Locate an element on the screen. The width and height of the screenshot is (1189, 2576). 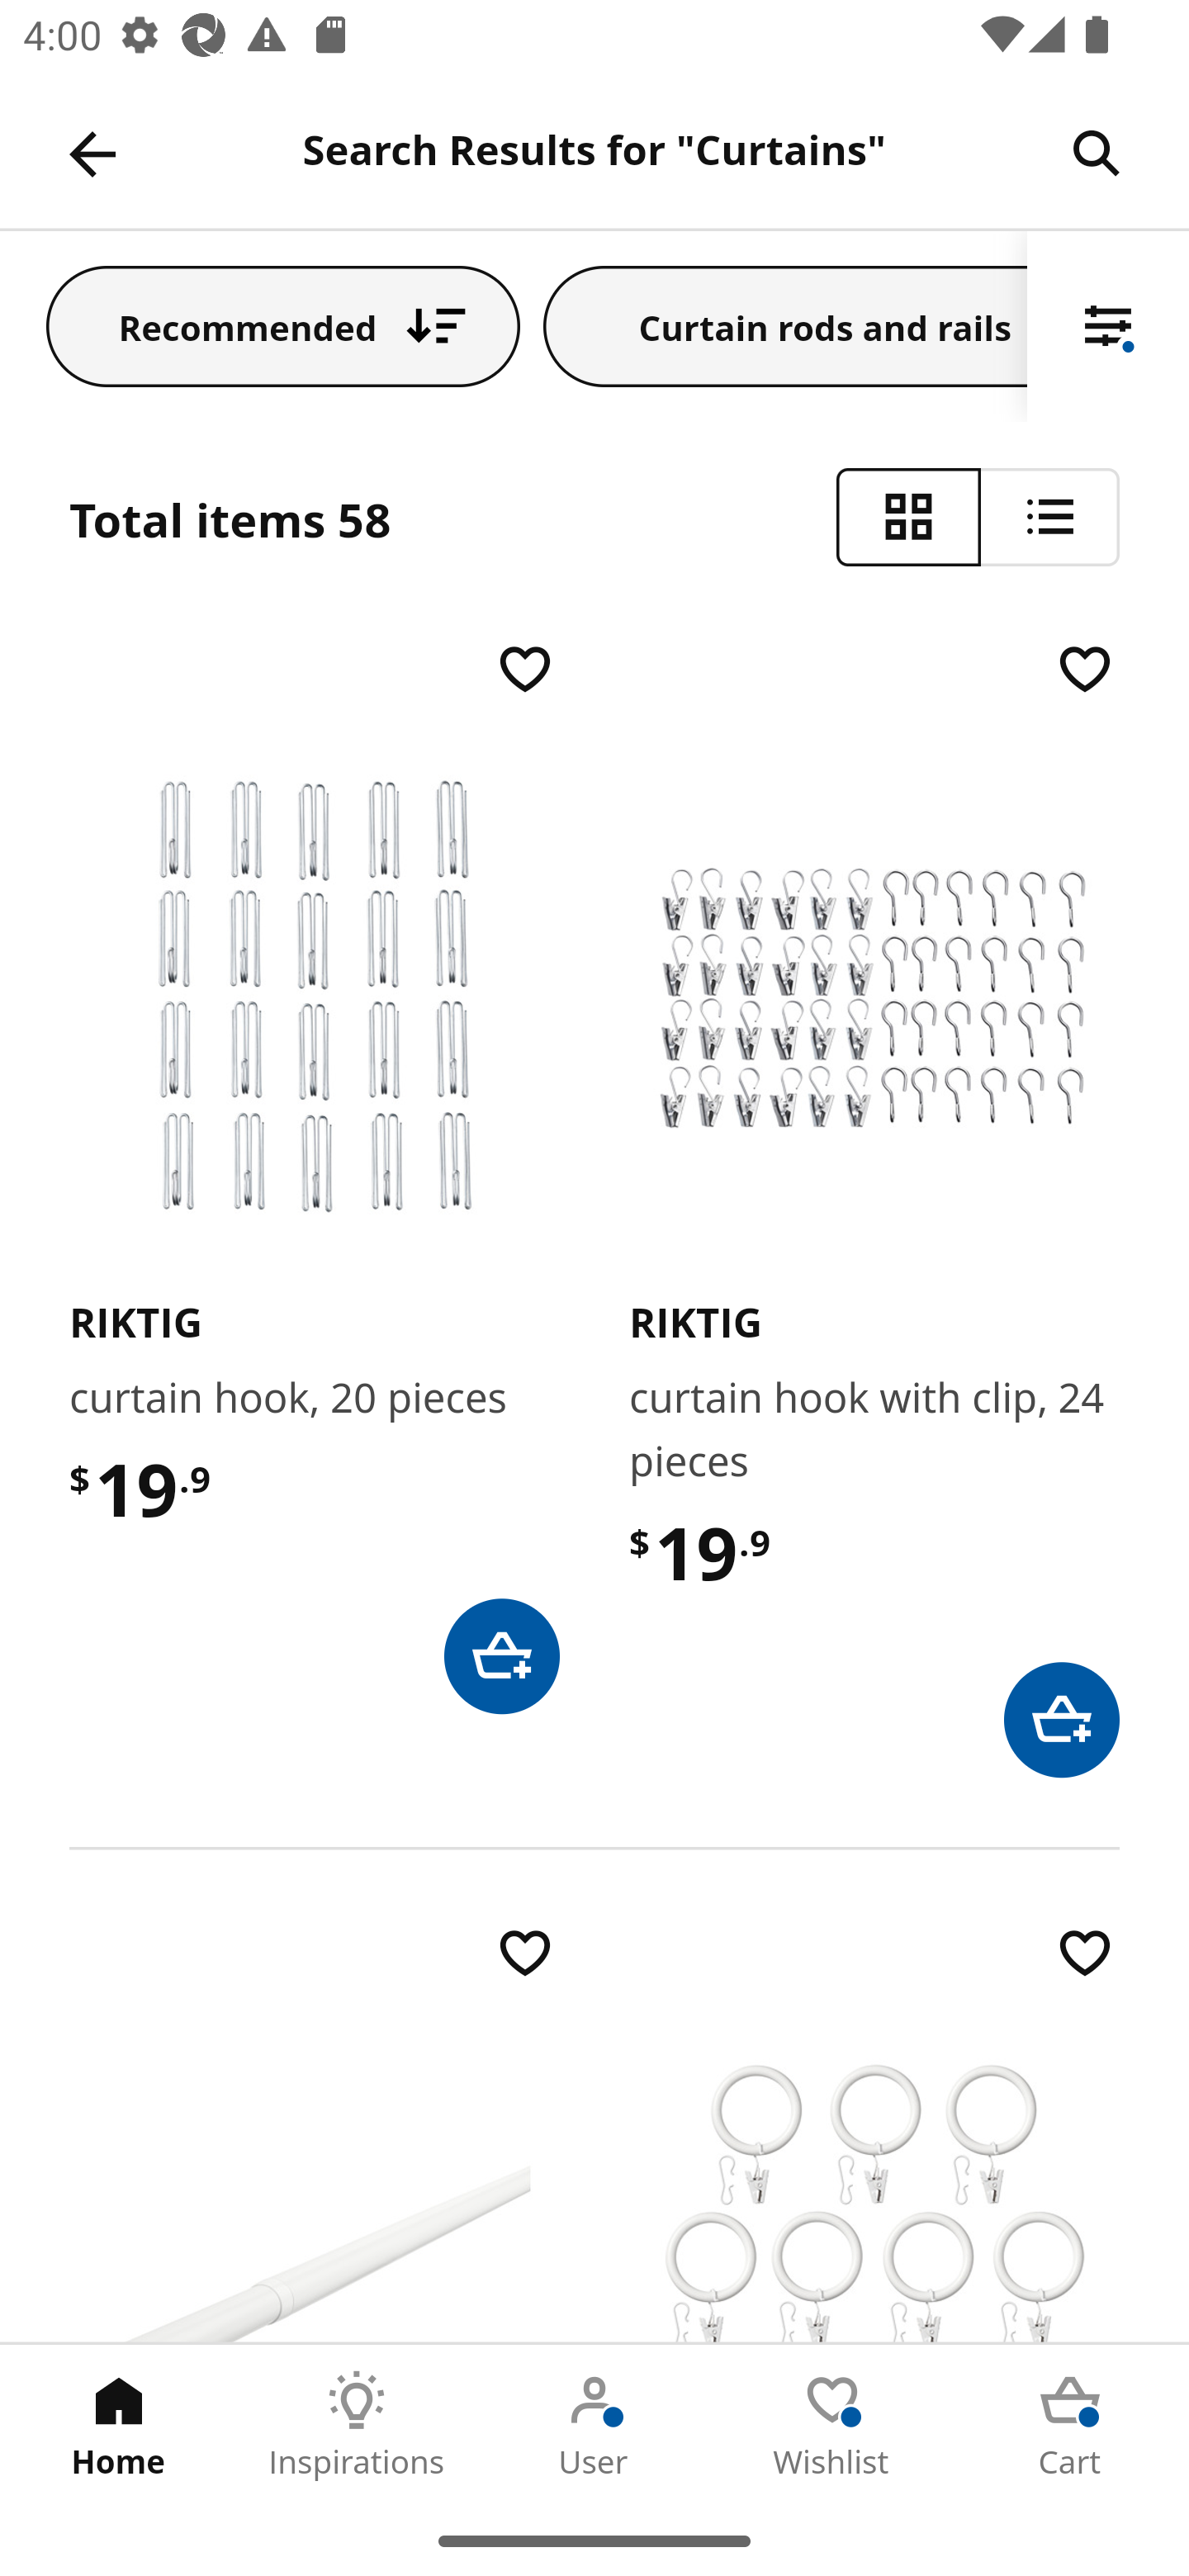
User
Tab 3 of 5 is located at coordinates (594, 2425).